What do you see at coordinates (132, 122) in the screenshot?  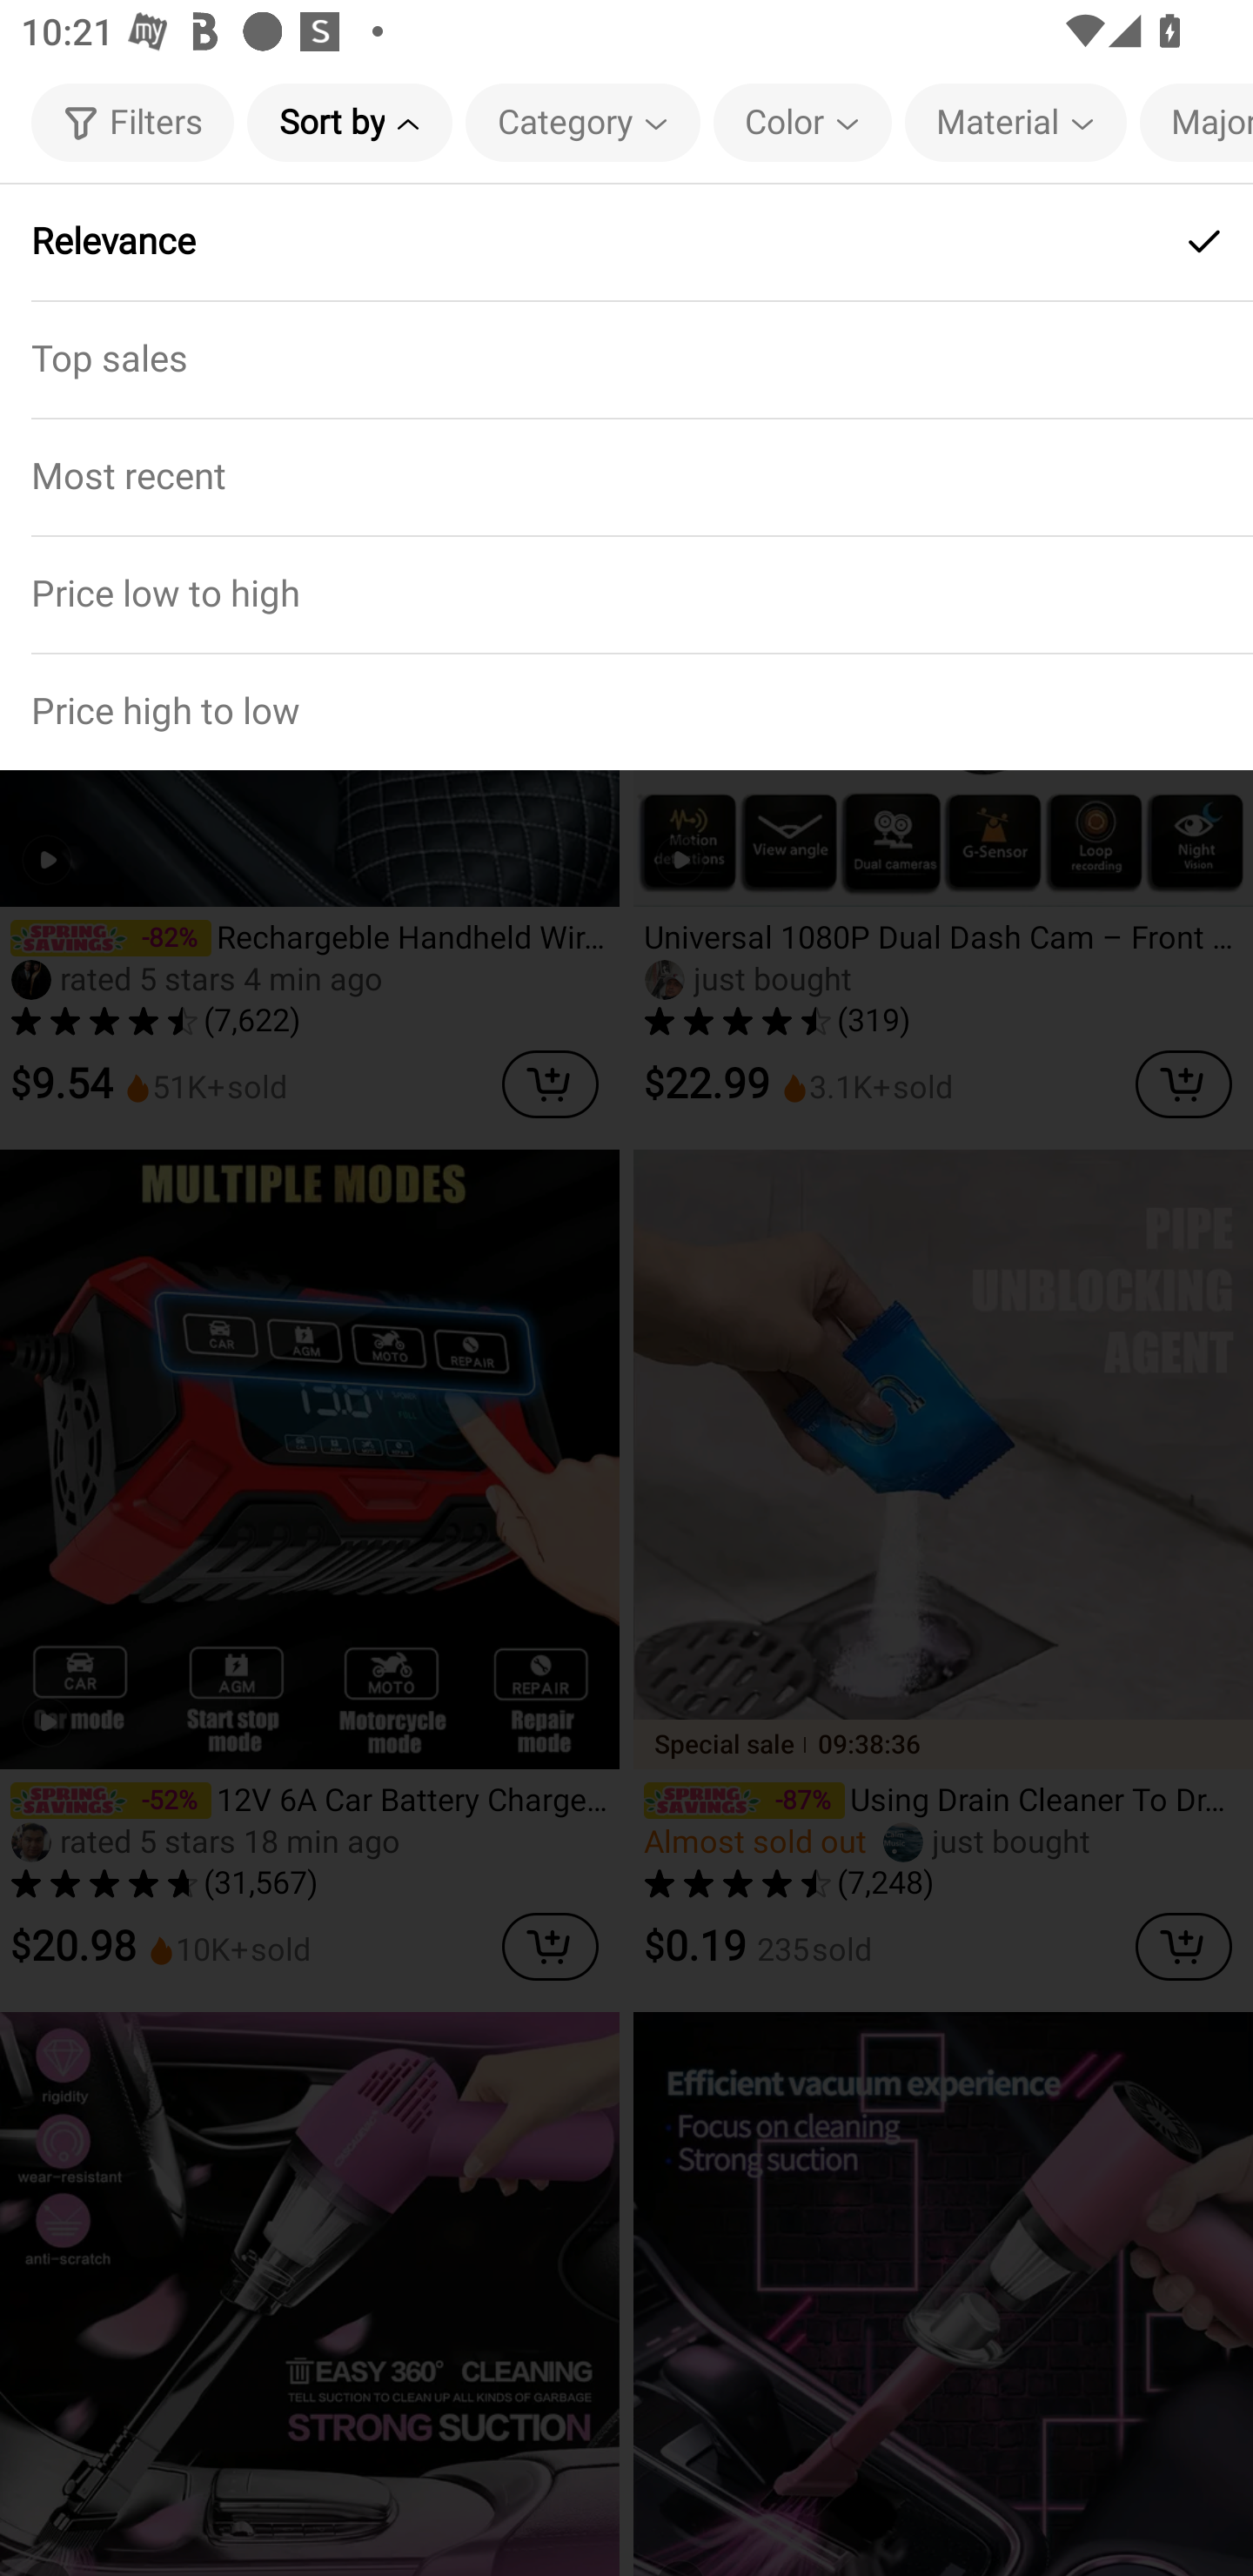 I see `Filters` at bounding box center [132, 122].